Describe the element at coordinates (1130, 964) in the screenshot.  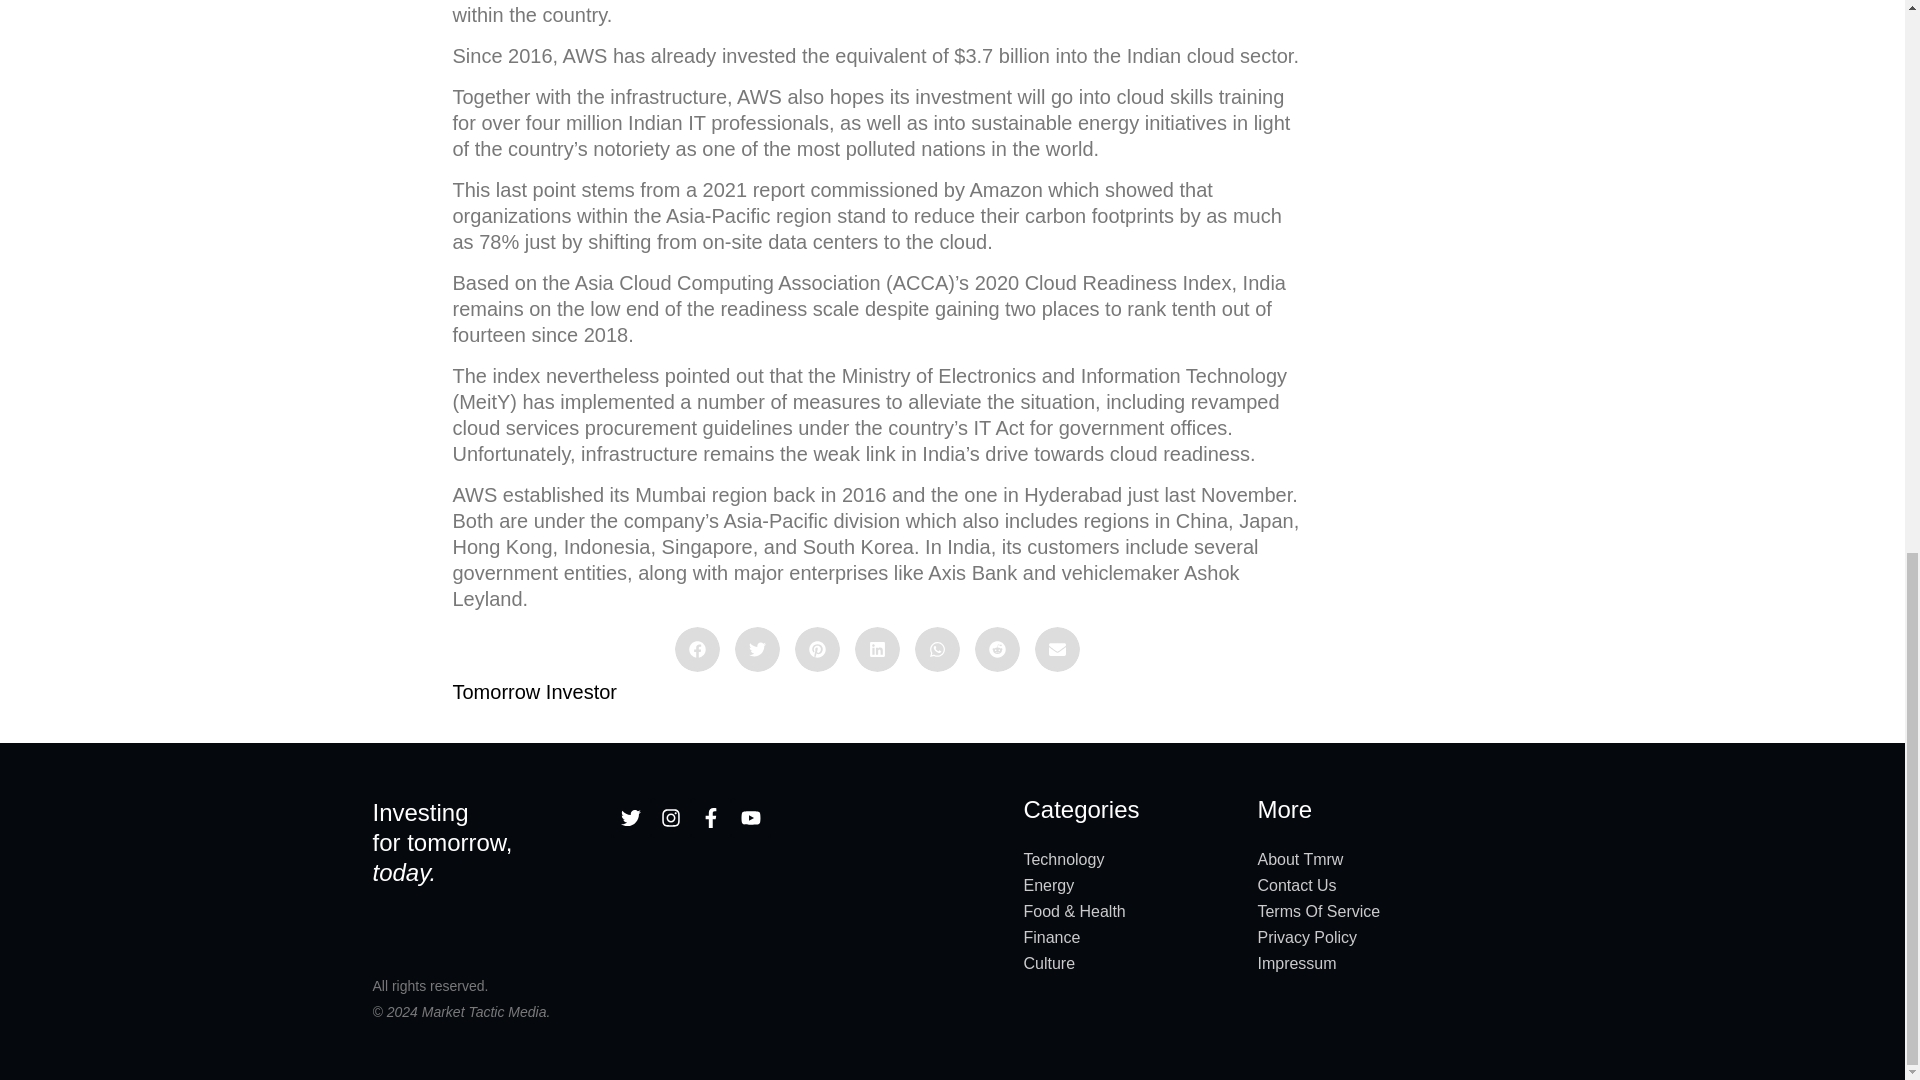
I see `Culture` at that location.